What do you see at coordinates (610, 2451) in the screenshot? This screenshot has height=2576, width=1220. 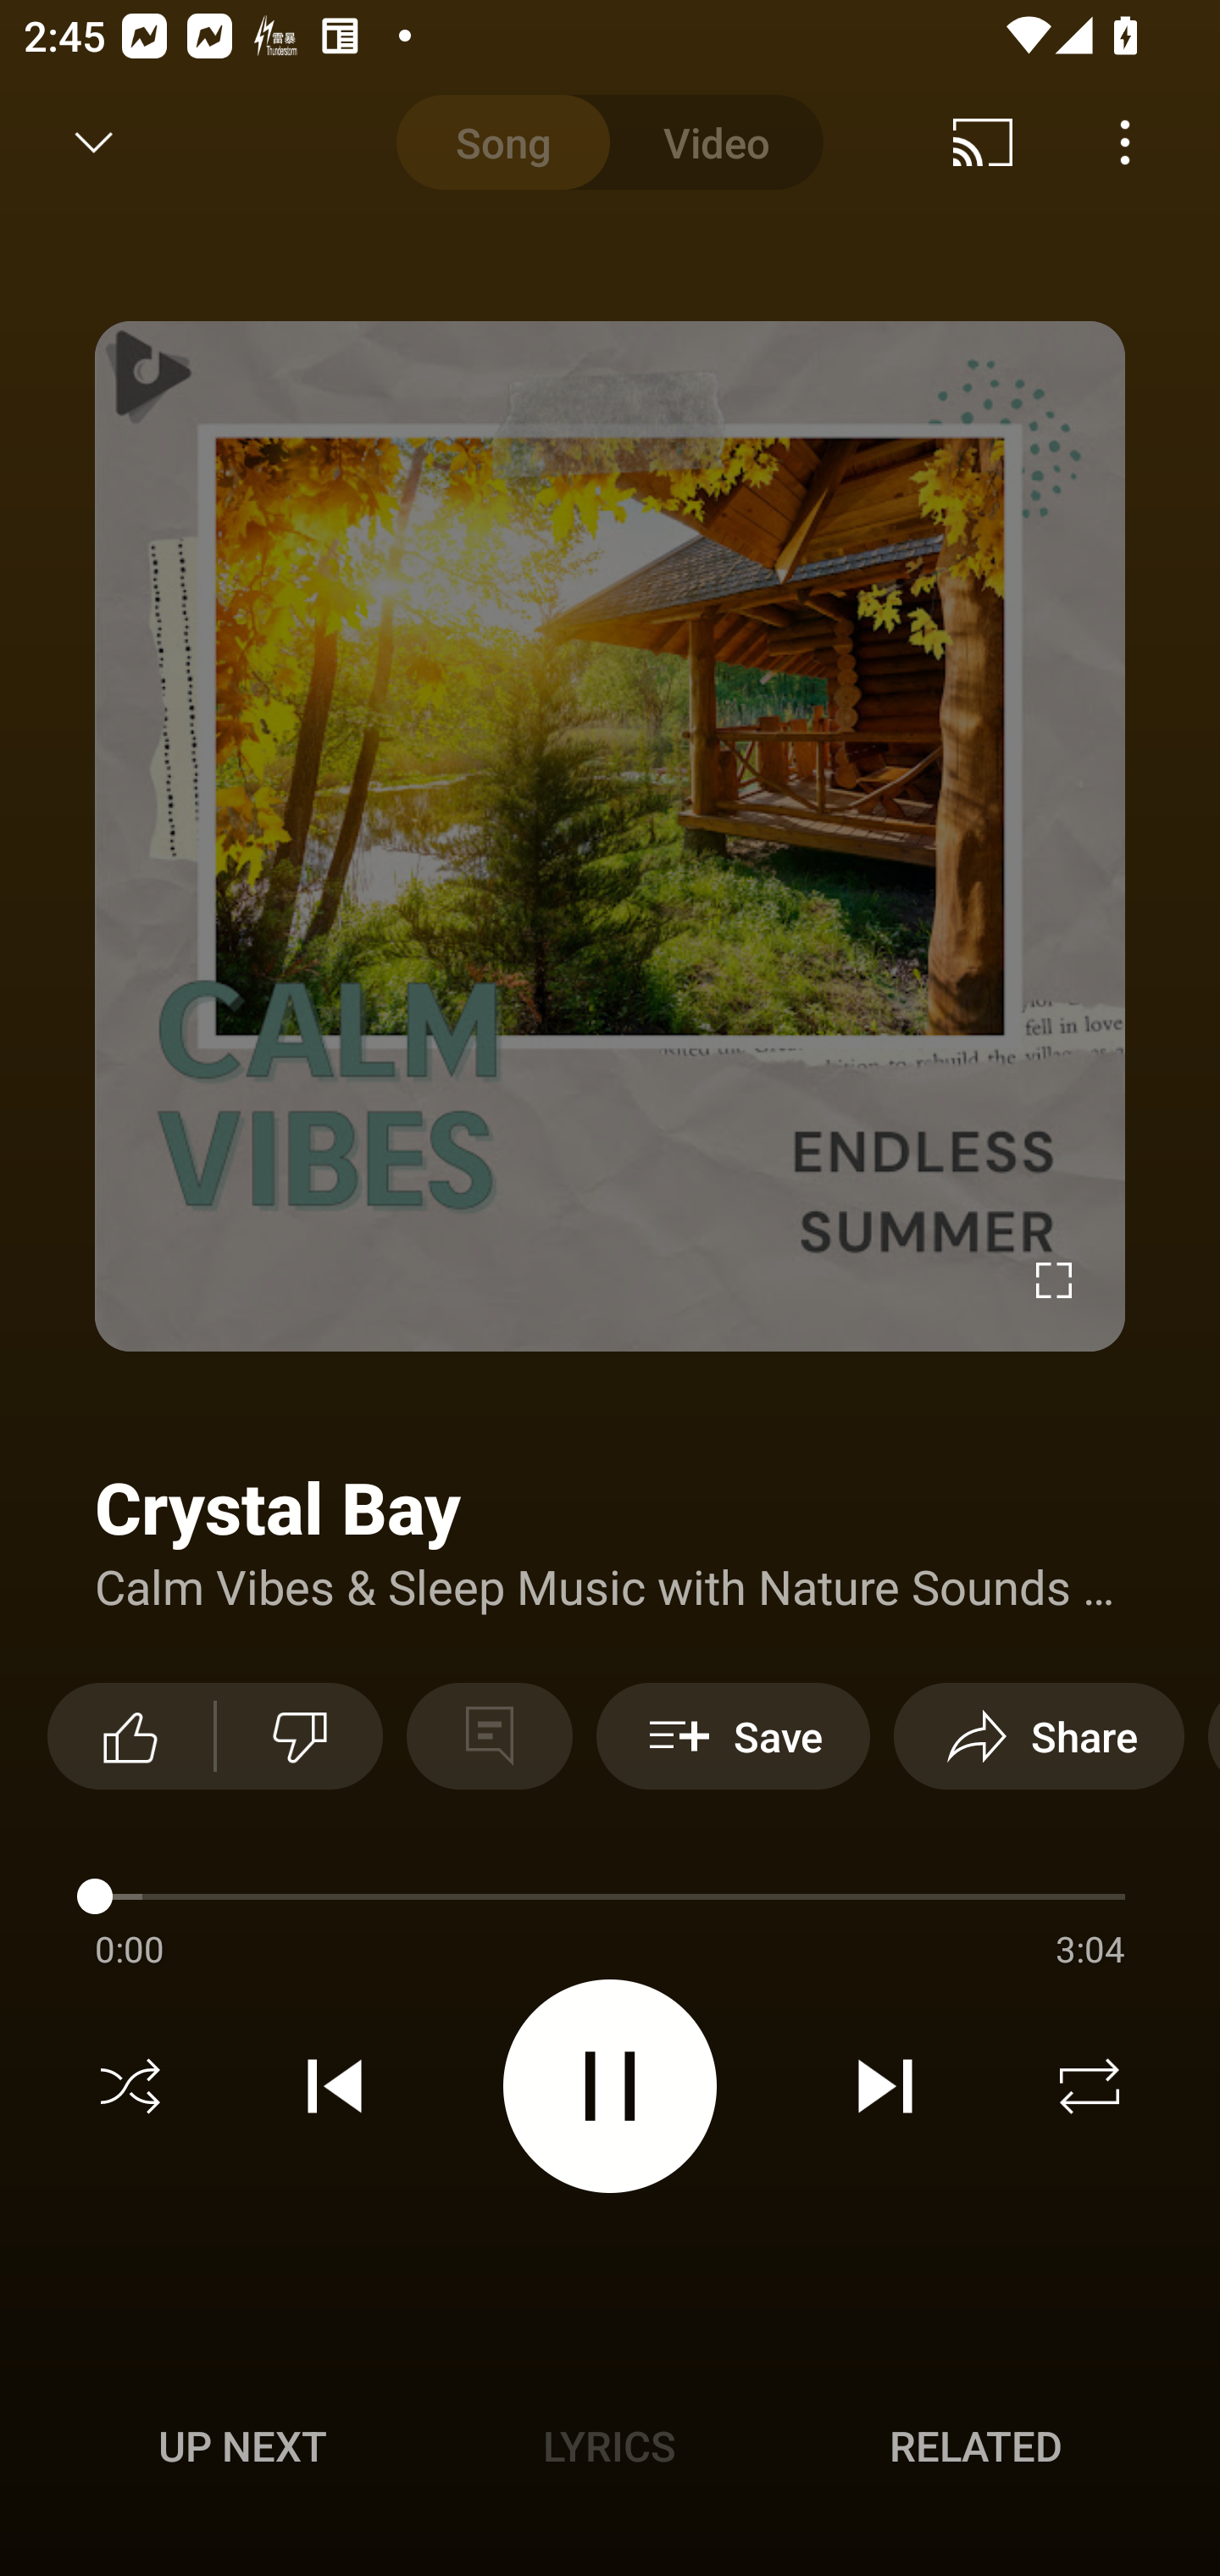 I see `Up next UP NEXT Lyrics LYRICS Related RELATED` at bounding box center [610, 2451].